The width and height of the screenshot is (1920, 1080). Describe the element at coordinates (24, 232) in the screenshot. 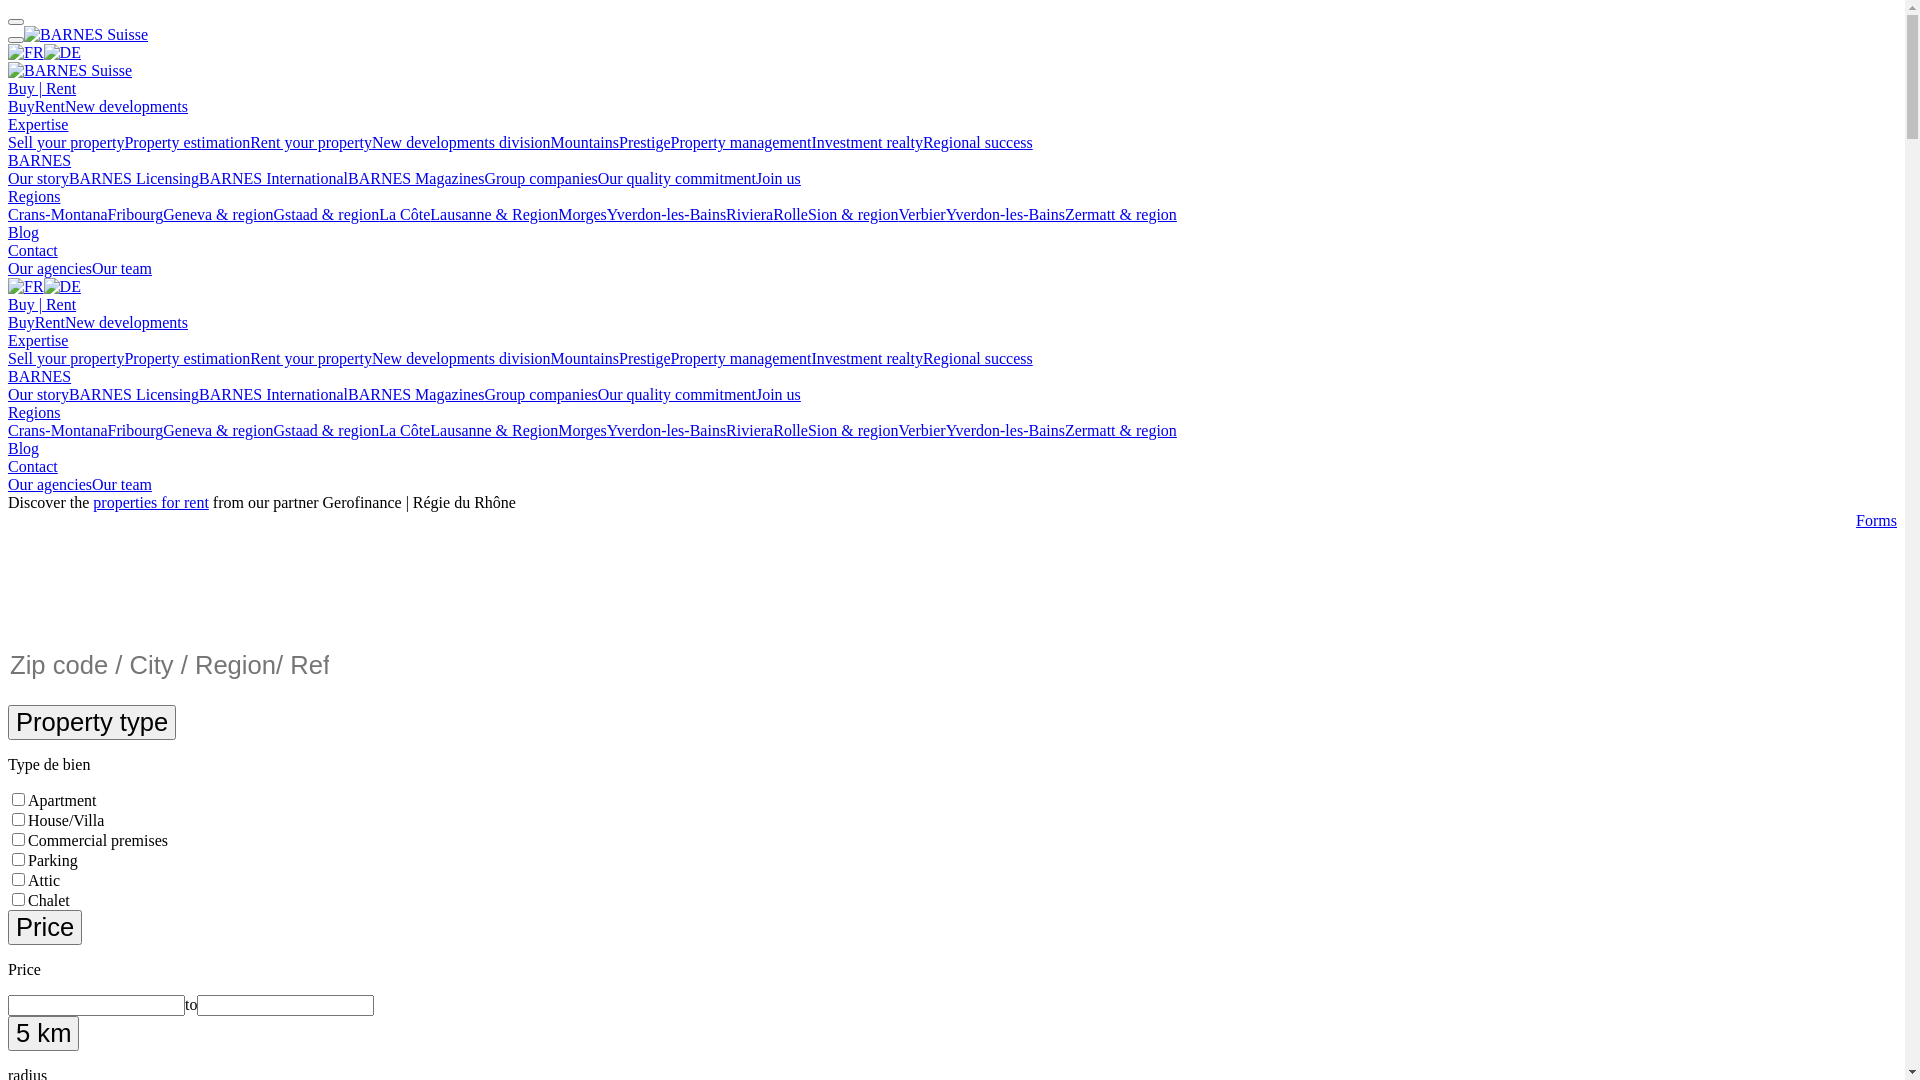

I see `Blog` at that location.